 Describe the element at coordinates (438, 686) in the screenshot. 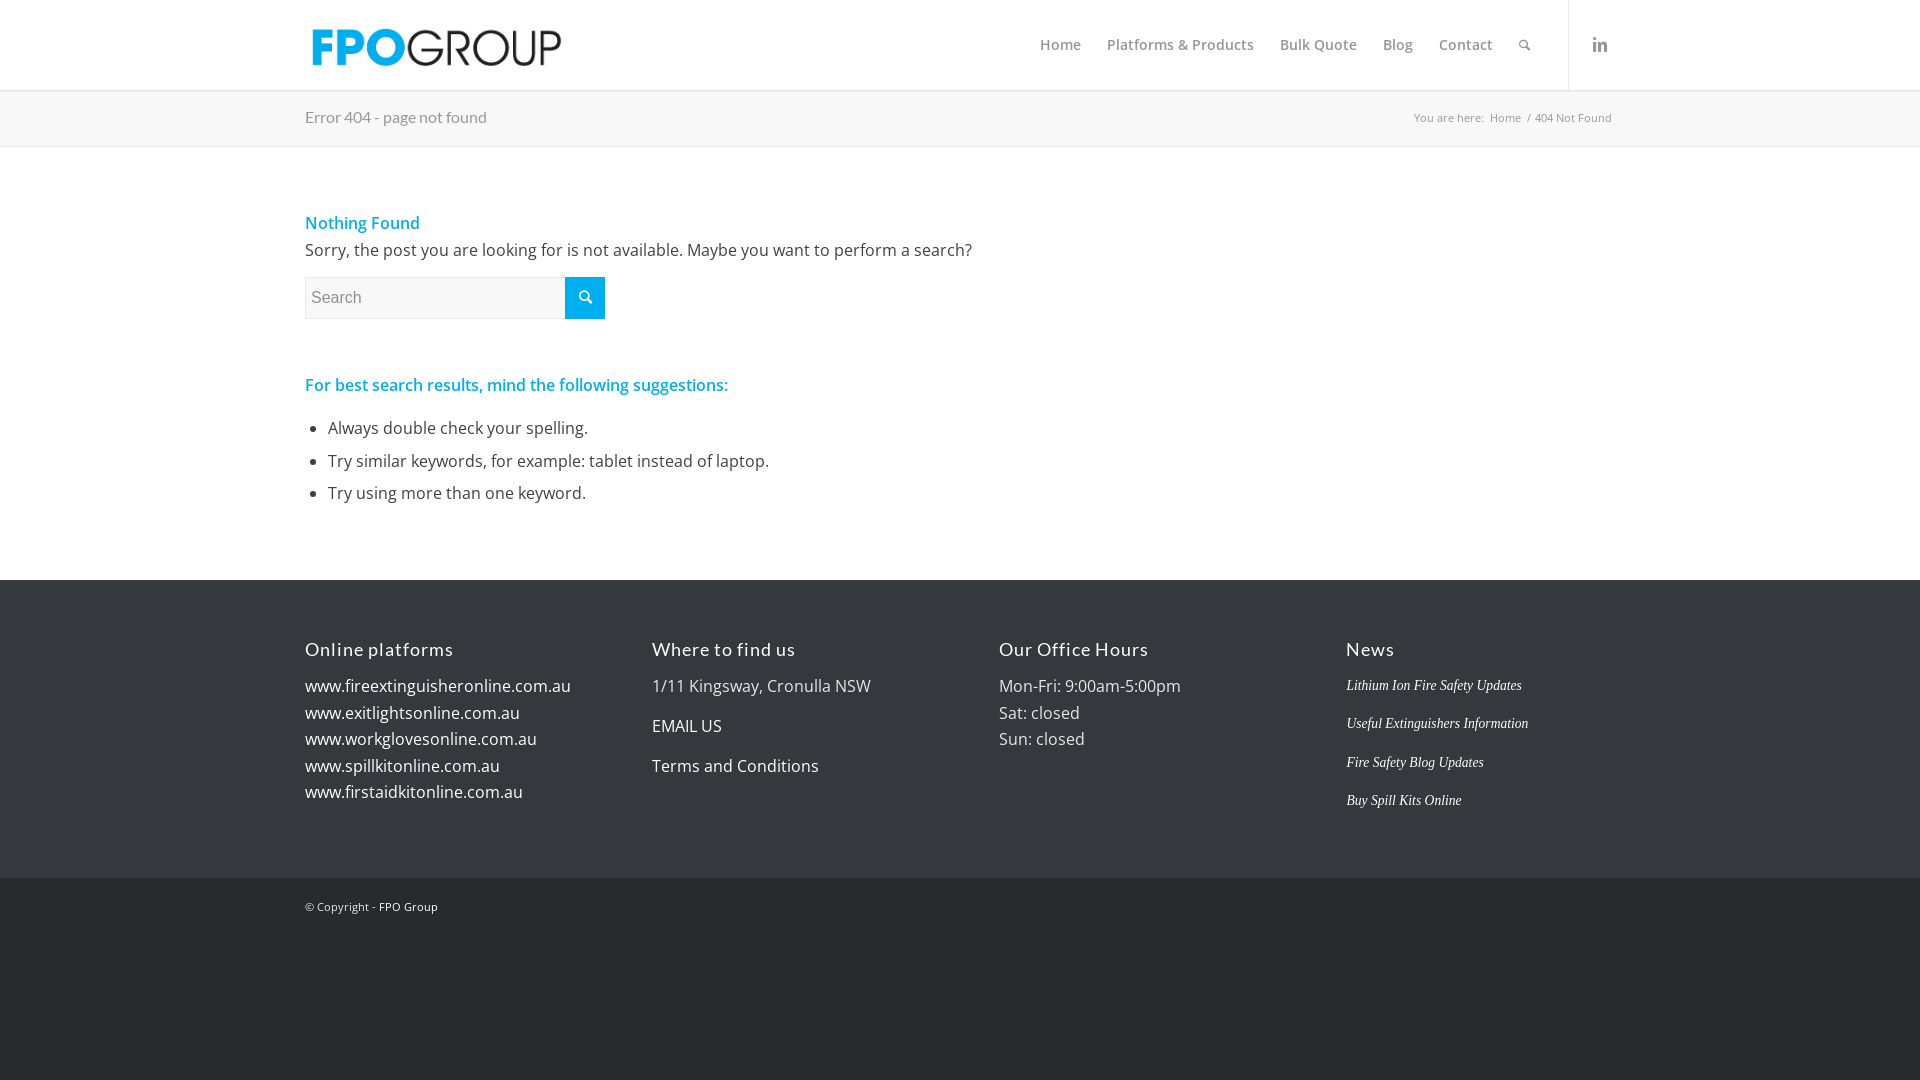

I see `www.fireextinguisheronline.com.au` at that location.